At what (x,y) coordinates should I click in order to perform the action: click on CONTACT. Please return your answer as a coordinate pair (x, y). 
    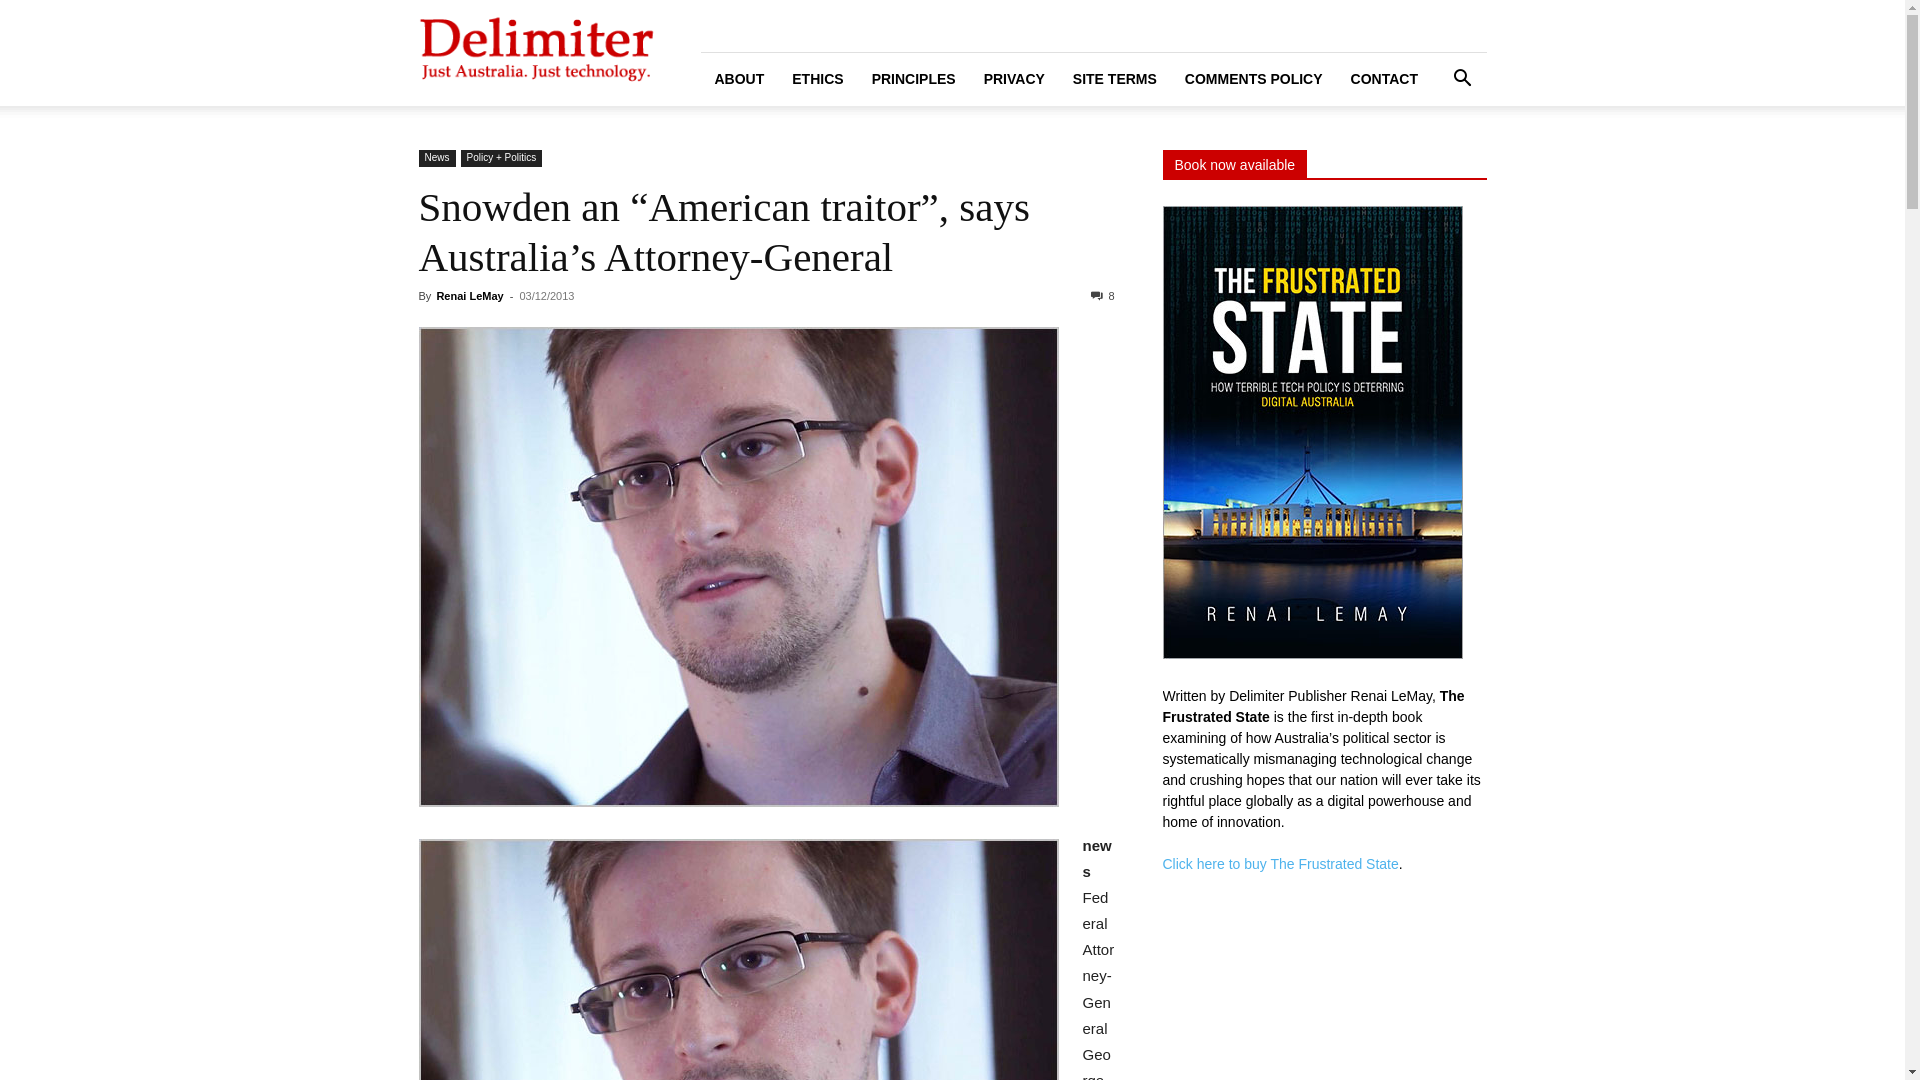
    Looking at the image, I should click on (1384, 80).